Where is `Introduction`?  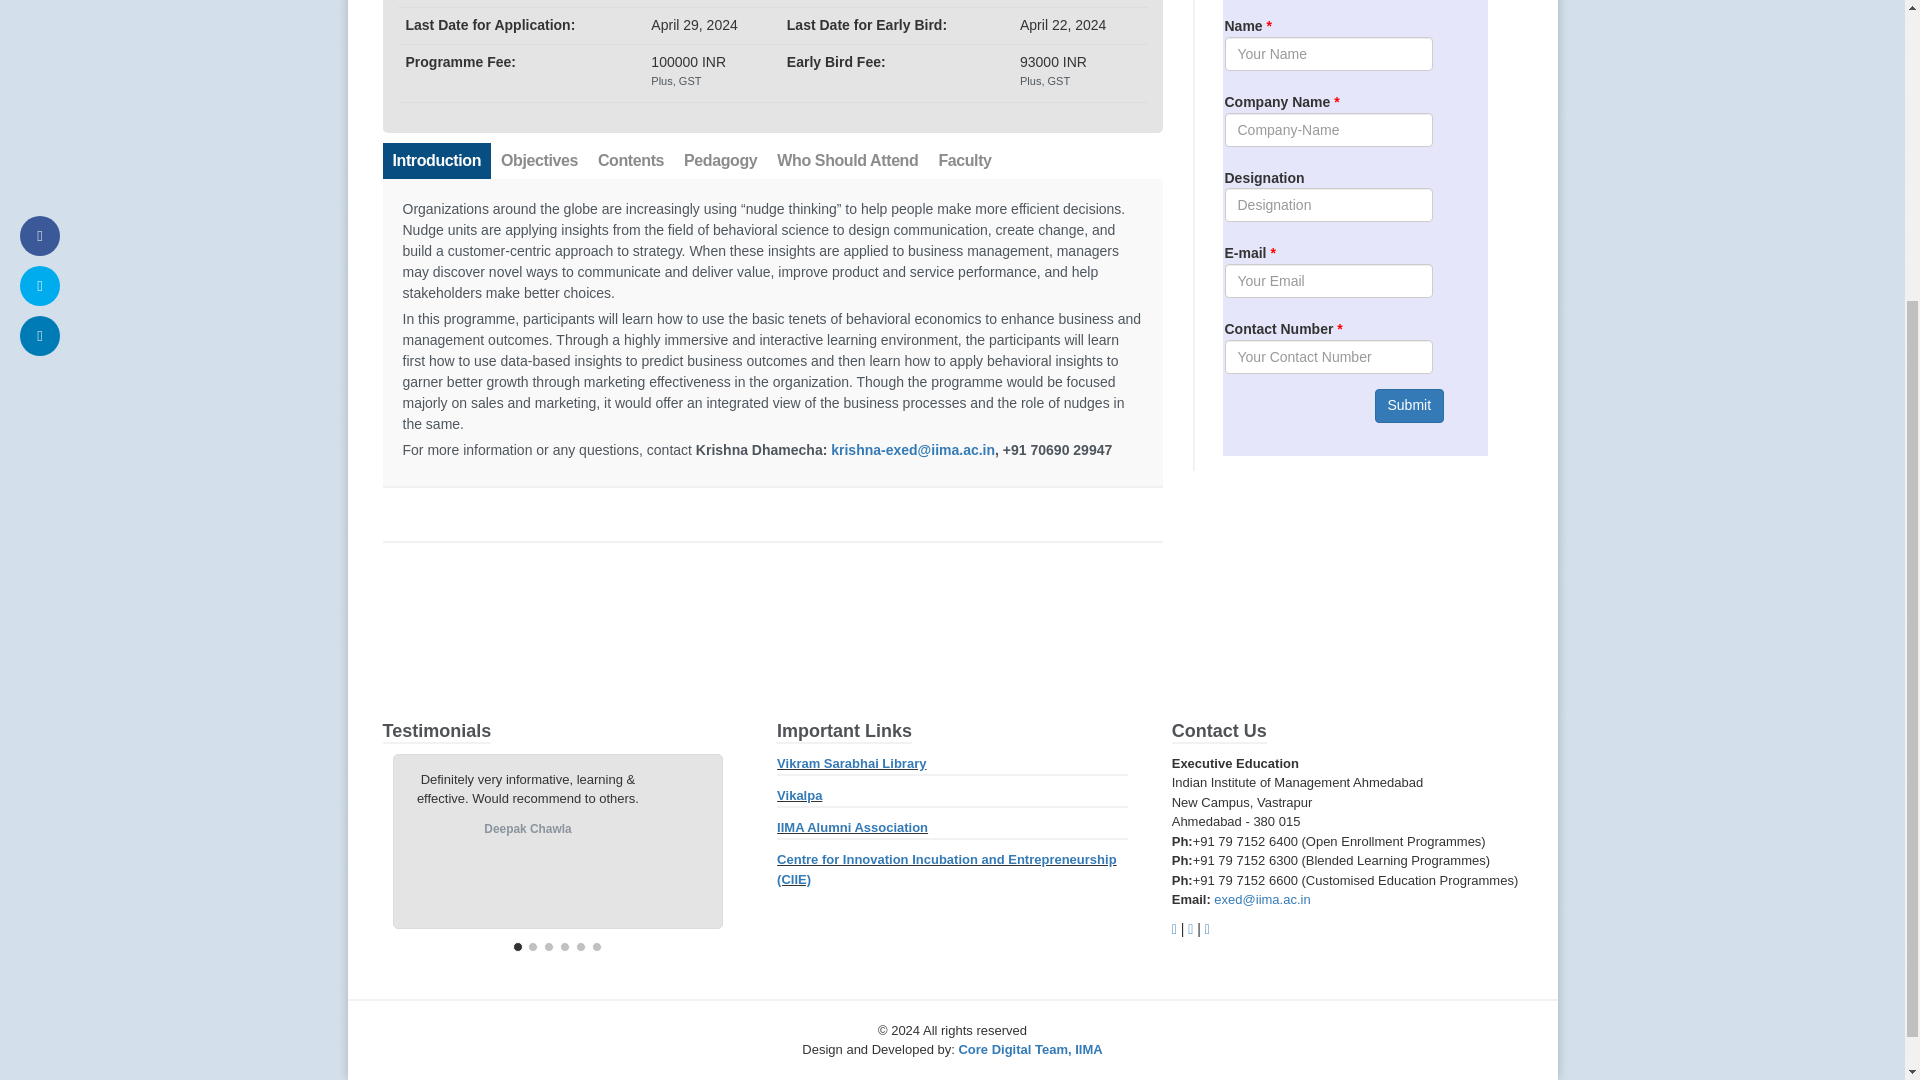
Introduction is located at coordinates (436, 160).